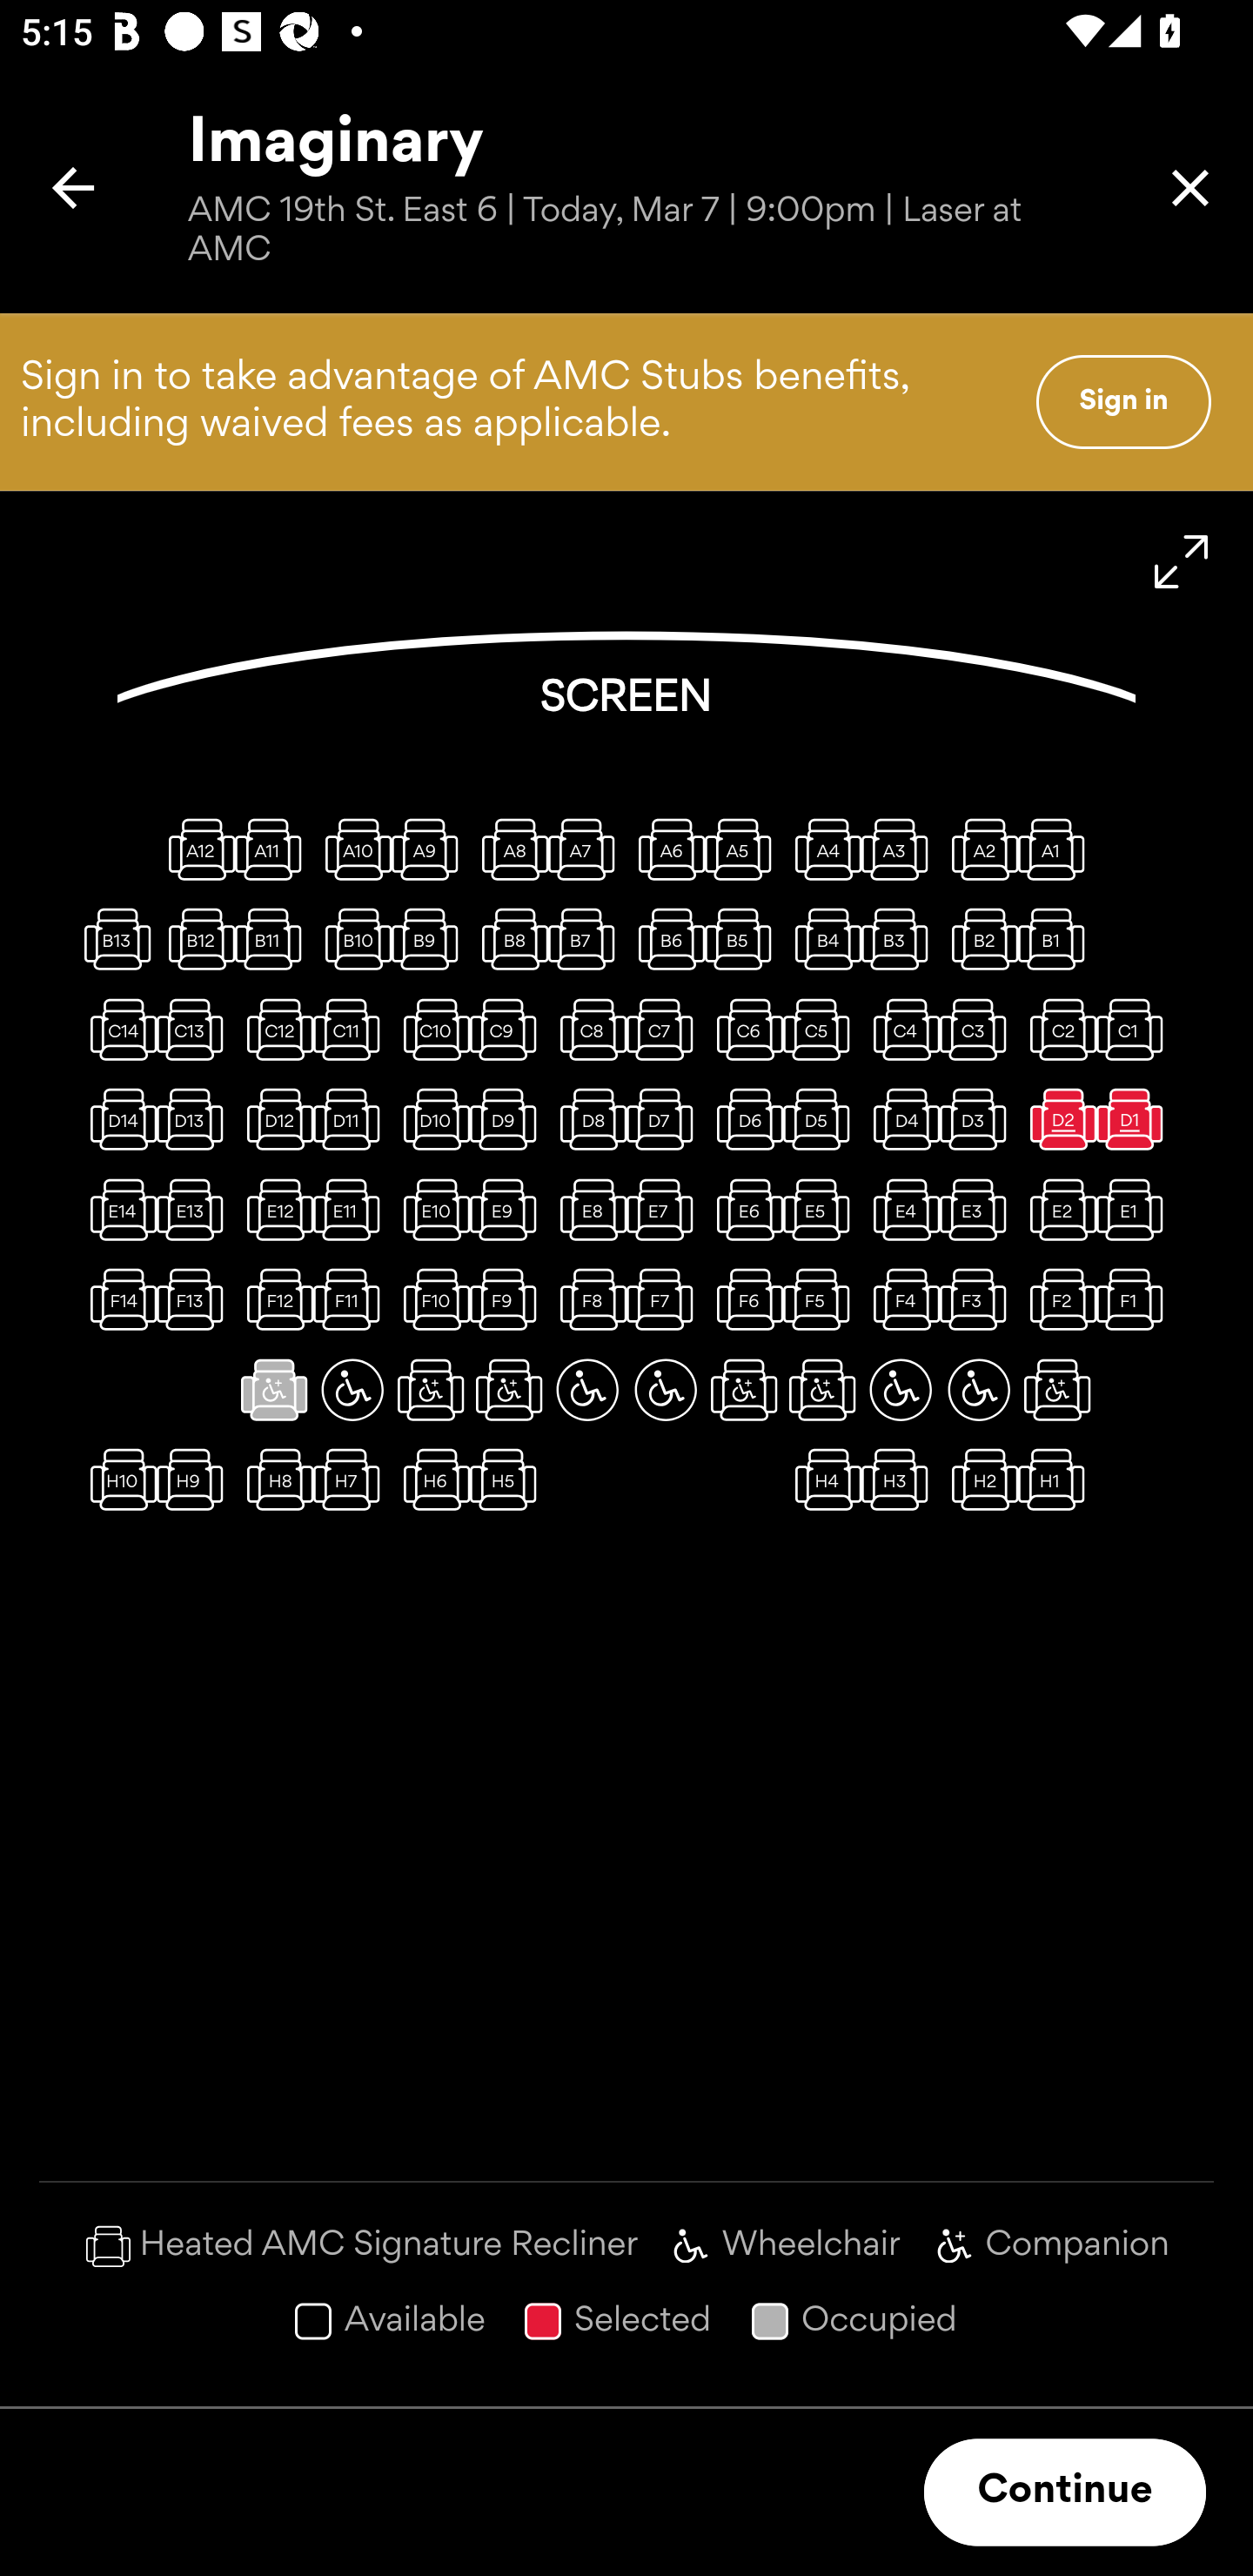 This screenshot has width=1253, height=2576. I want to click on F9, Regular seat, available, so click(509, 1299).